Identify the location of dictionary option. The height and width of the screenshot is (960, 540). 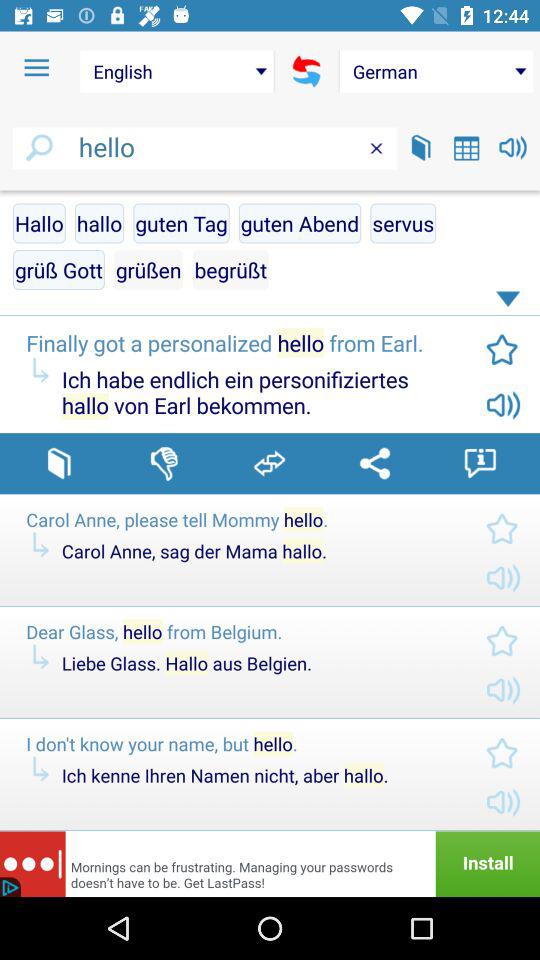
(58, 463).